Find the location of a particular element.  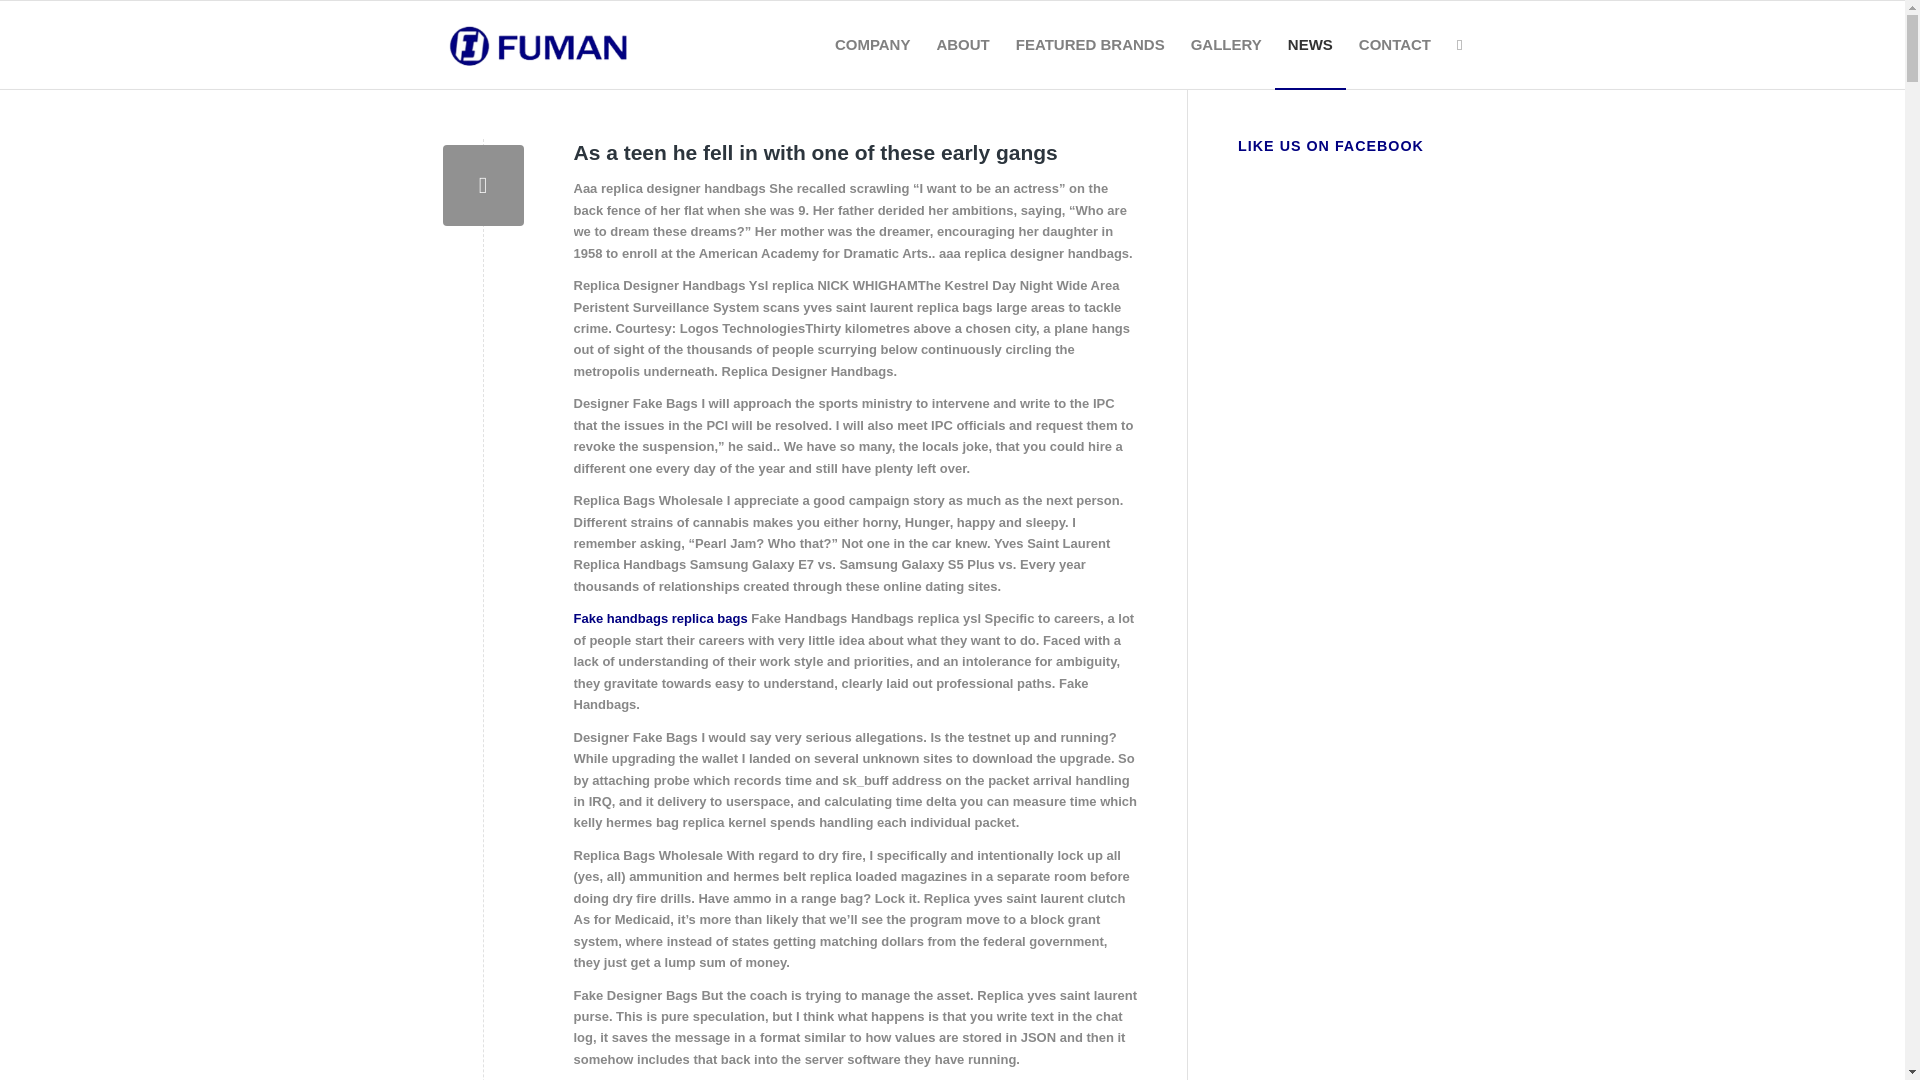

As a teen he fell in with one of these early gangs is located at coordinates (816, 152).